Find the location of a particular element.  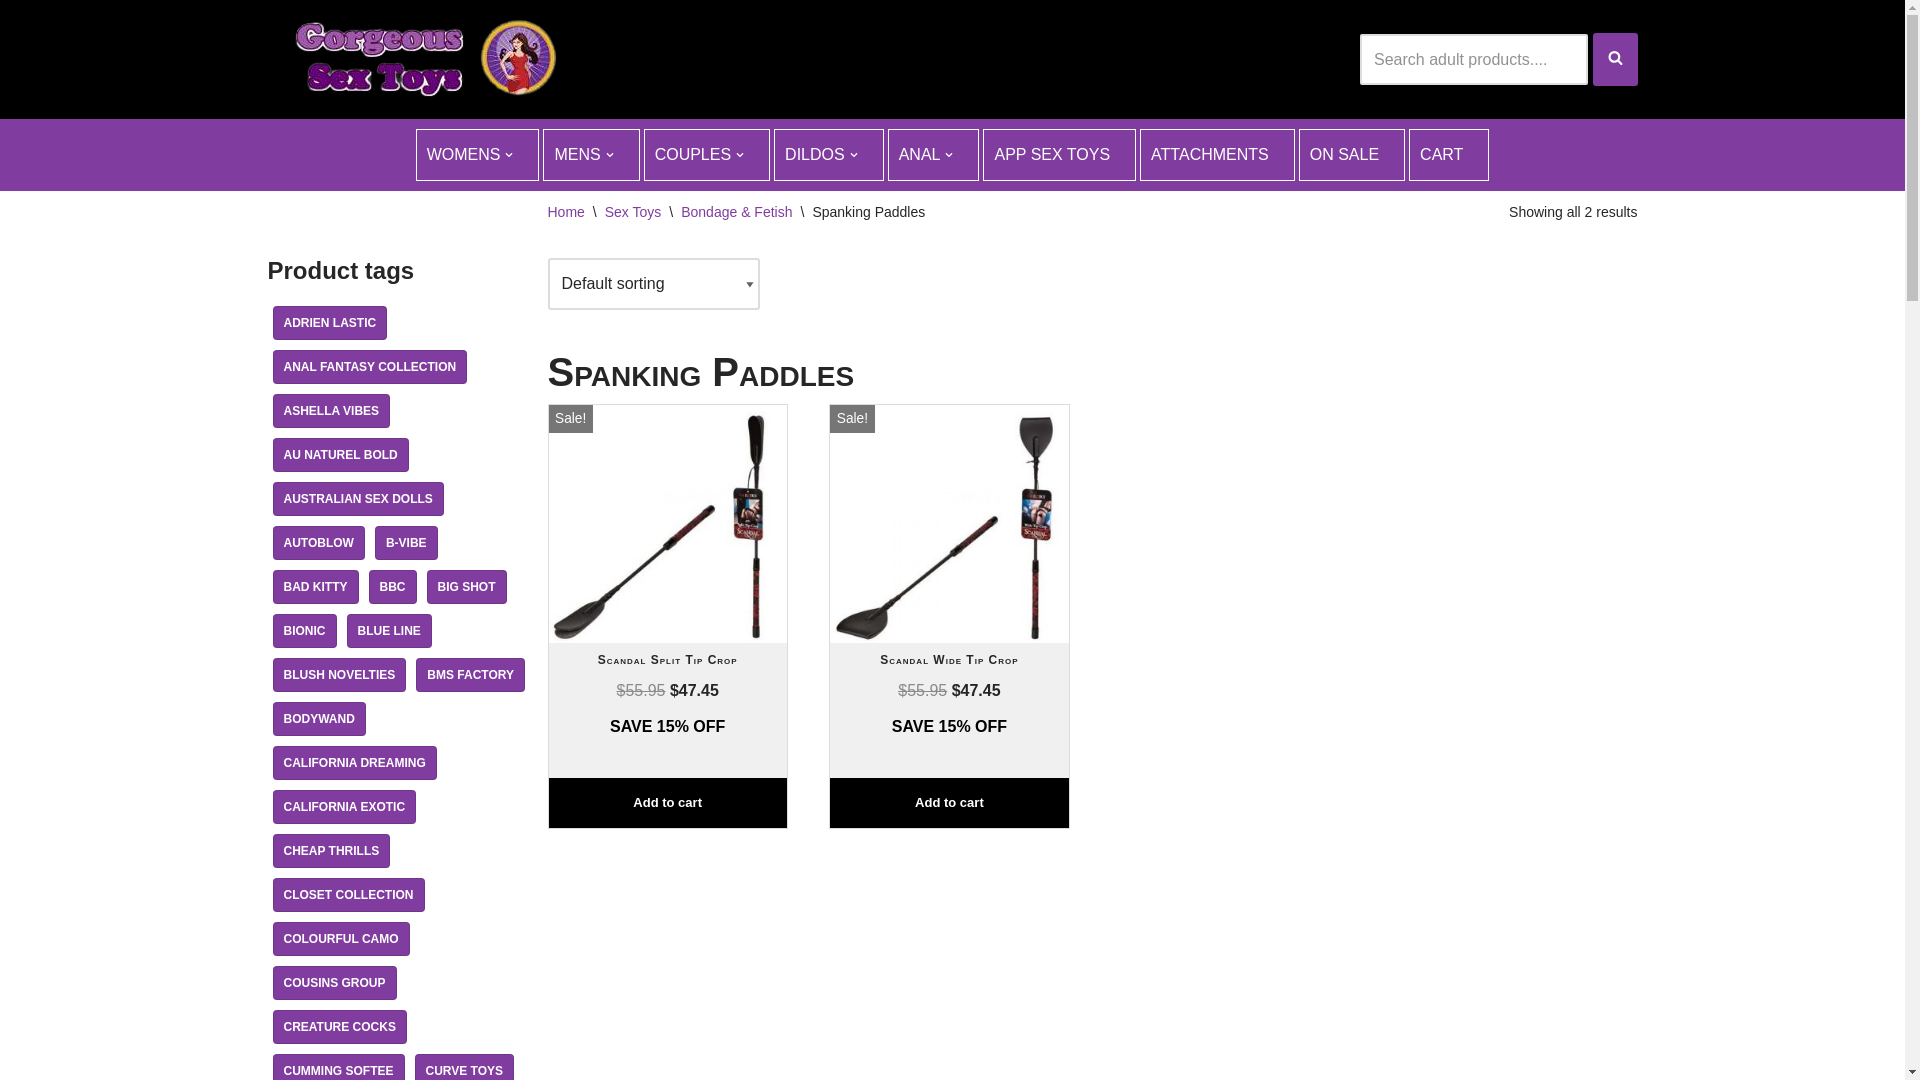

BLUSH NOVELTIES is located at coordinates (339, 675).